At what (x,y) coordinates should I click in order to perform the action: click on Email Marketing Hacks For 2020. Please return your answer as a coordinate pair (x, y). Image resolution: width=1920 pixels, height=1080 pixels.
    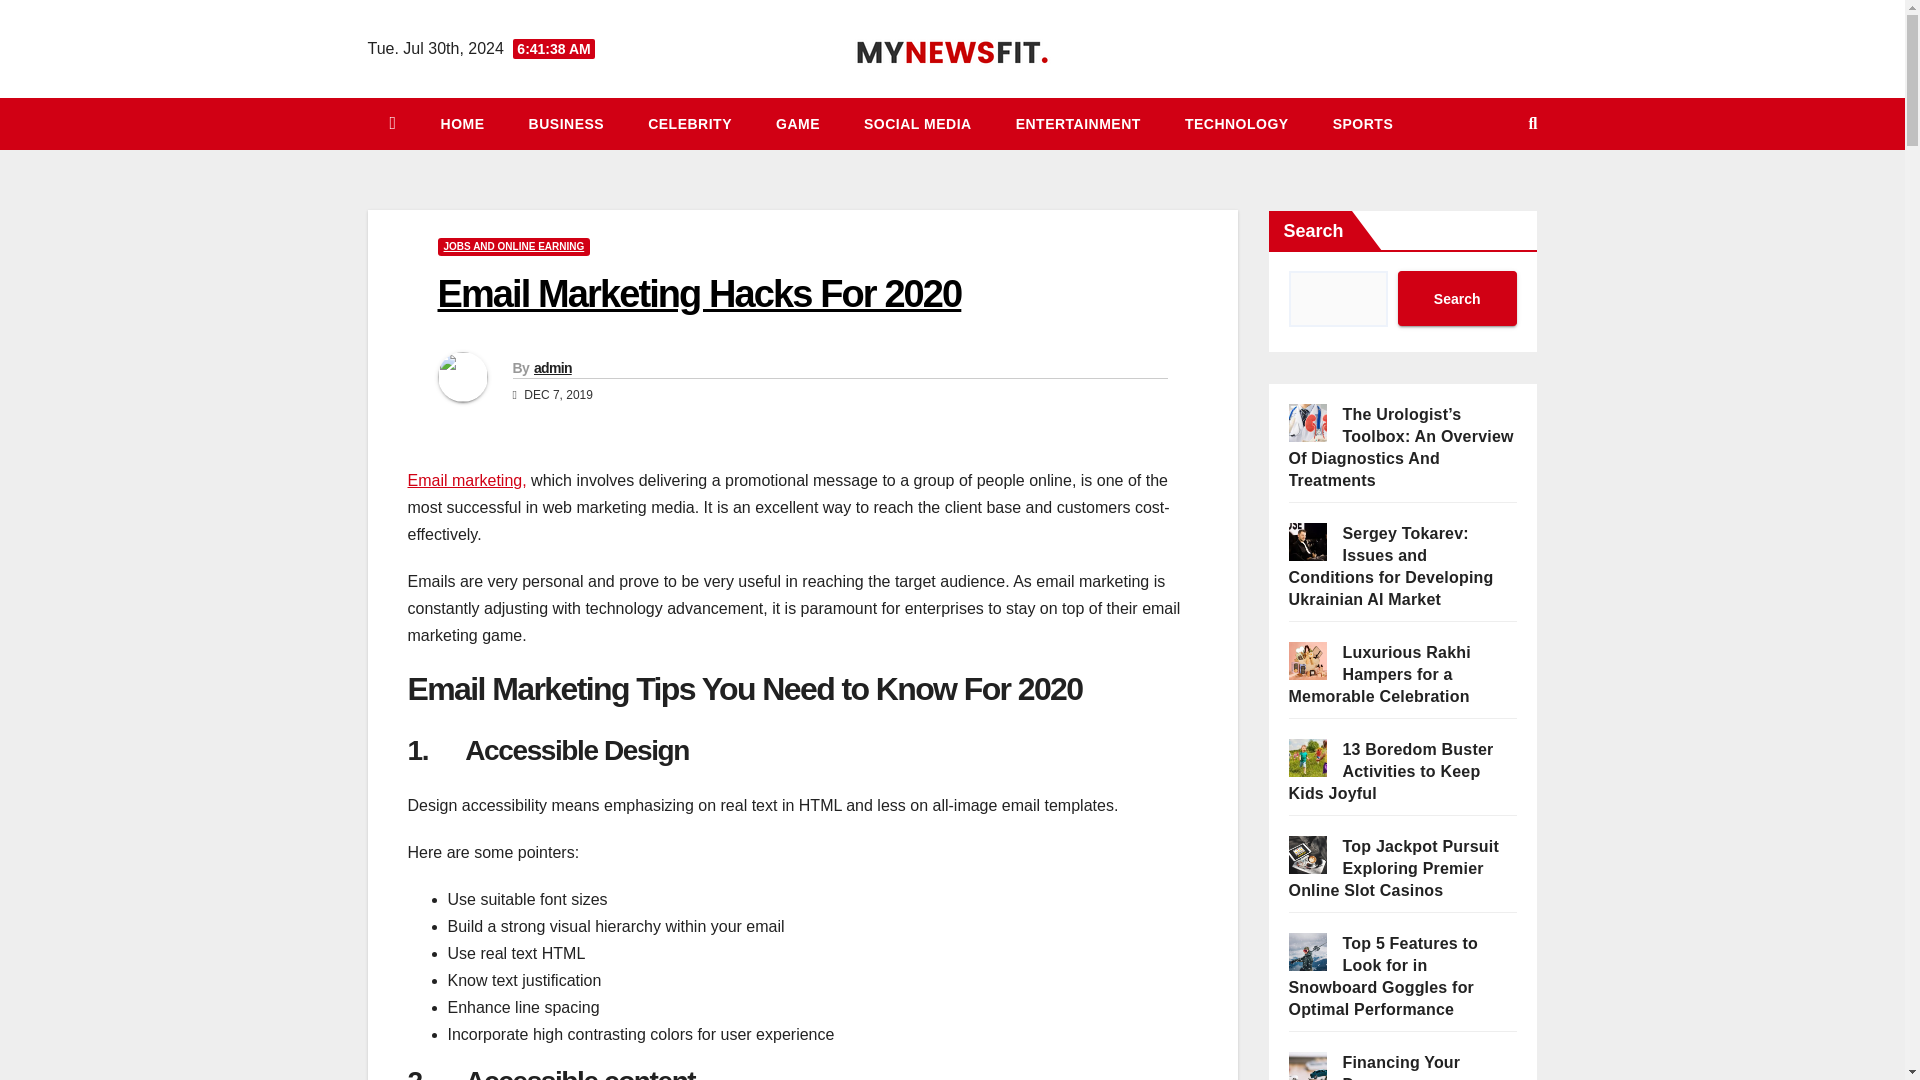
    Looking at the image, I should click on (699, 294).